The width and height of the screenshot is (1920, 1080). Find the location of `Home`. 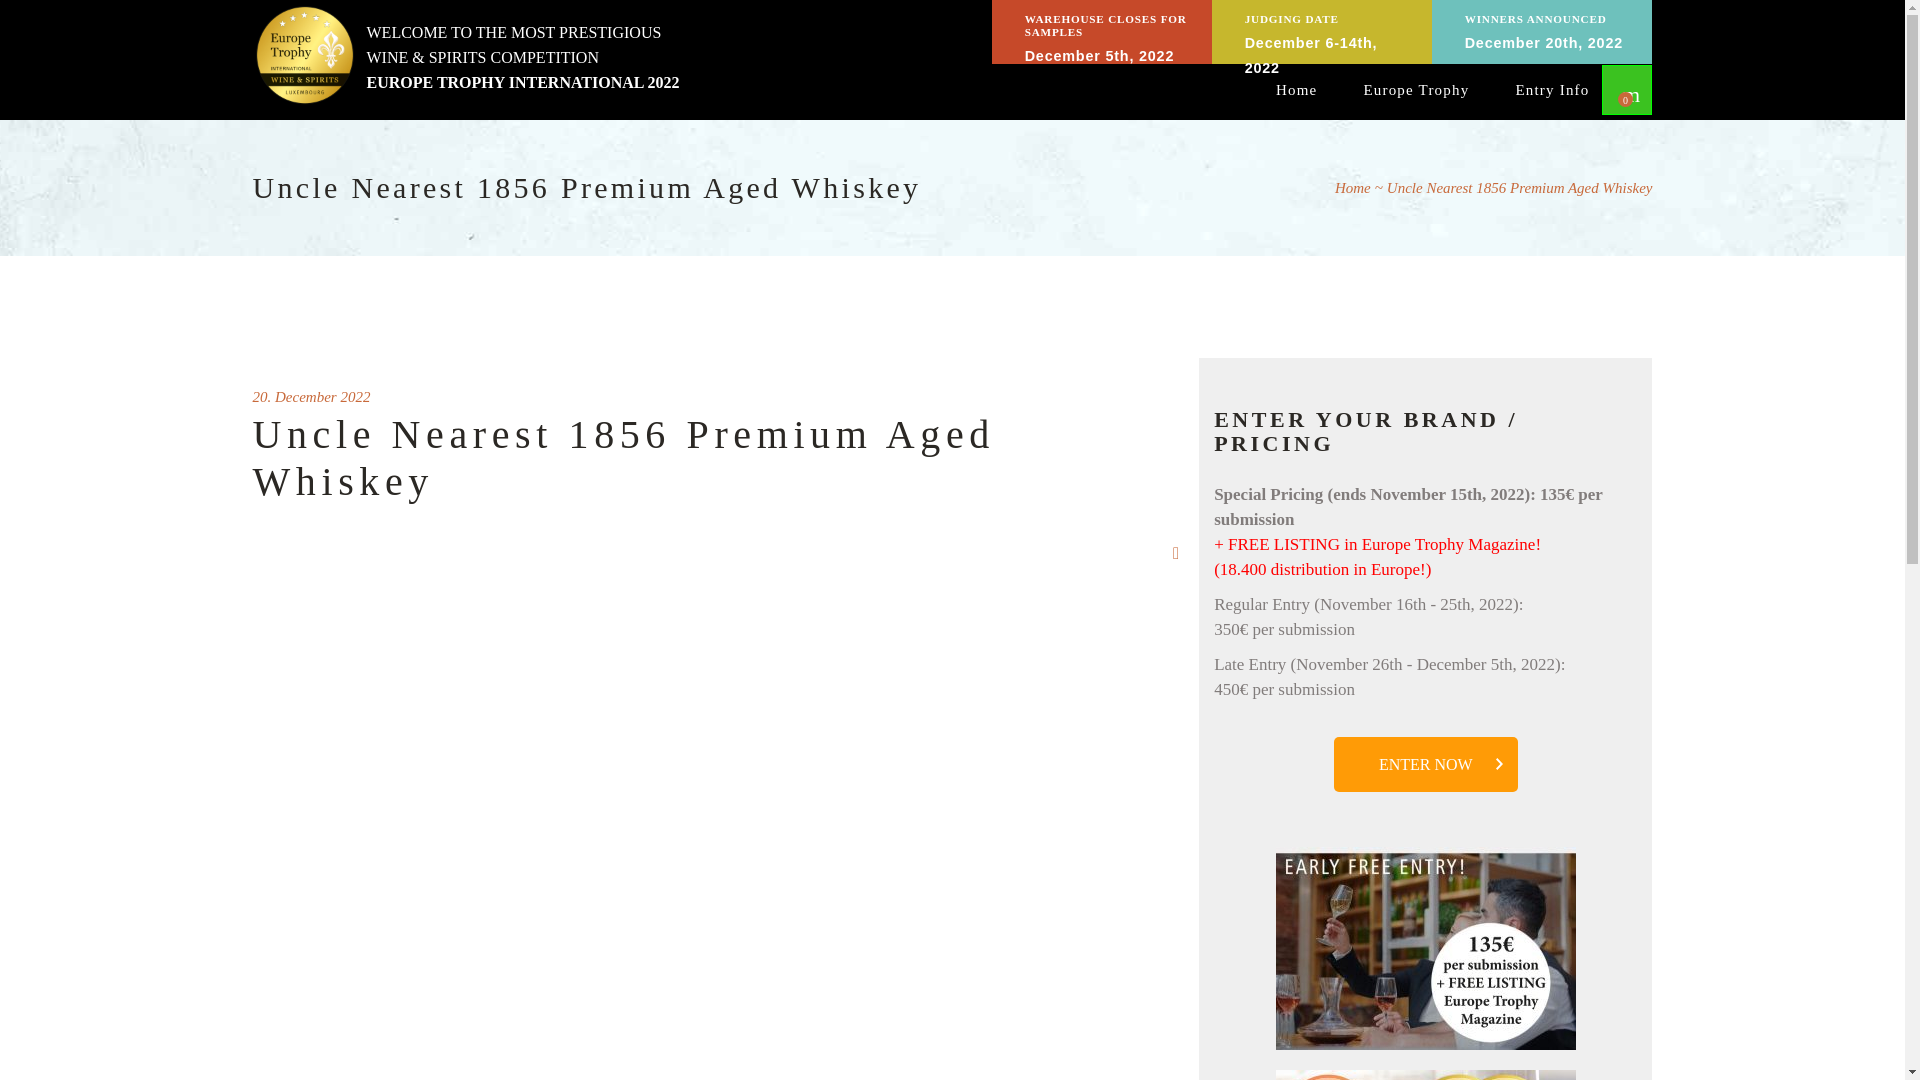

Home is located at coordinates (1296, 89).